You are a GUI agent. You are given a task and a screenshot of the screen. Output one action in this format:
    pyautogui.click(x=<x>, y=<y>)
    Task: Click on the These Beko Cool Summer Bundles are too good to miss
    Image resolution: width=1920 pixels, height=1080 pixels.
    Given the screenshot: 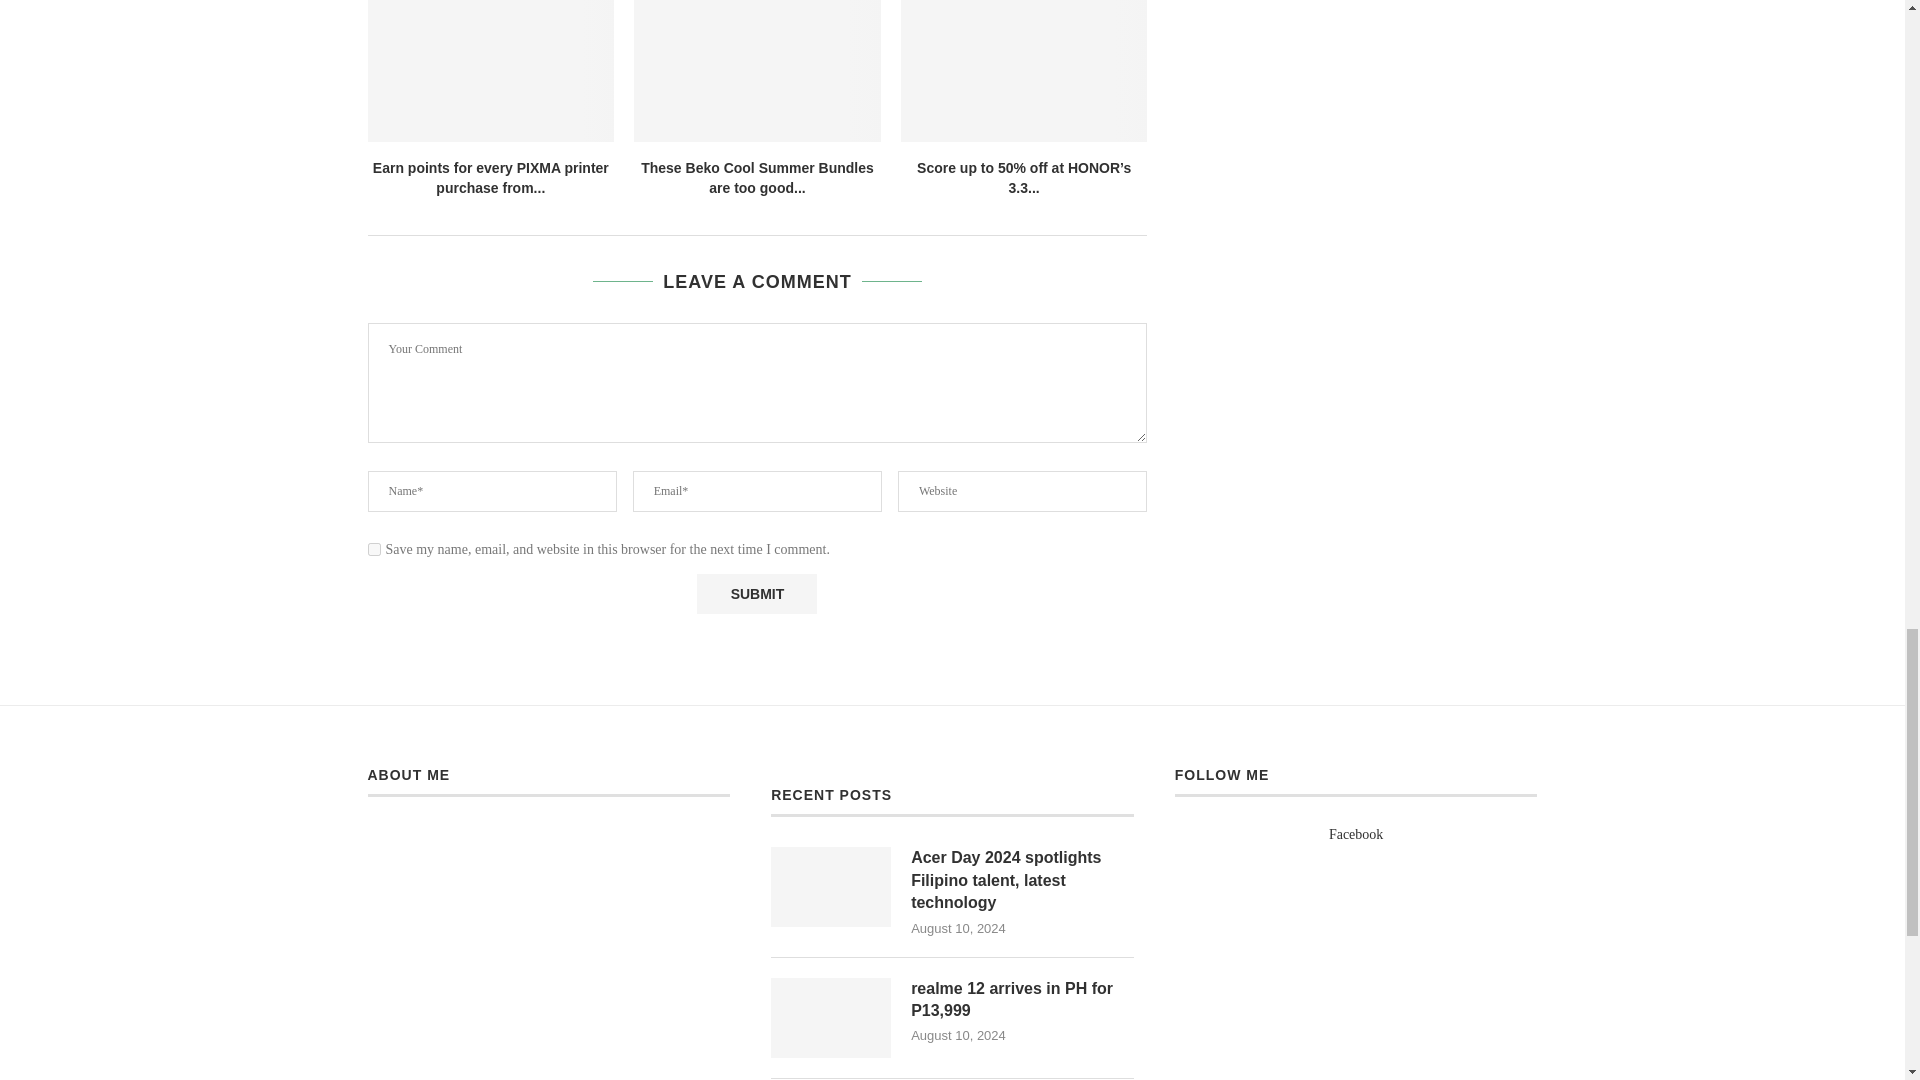 What is the action you would take?
    pyautogui.click(x=757, y=70)
    